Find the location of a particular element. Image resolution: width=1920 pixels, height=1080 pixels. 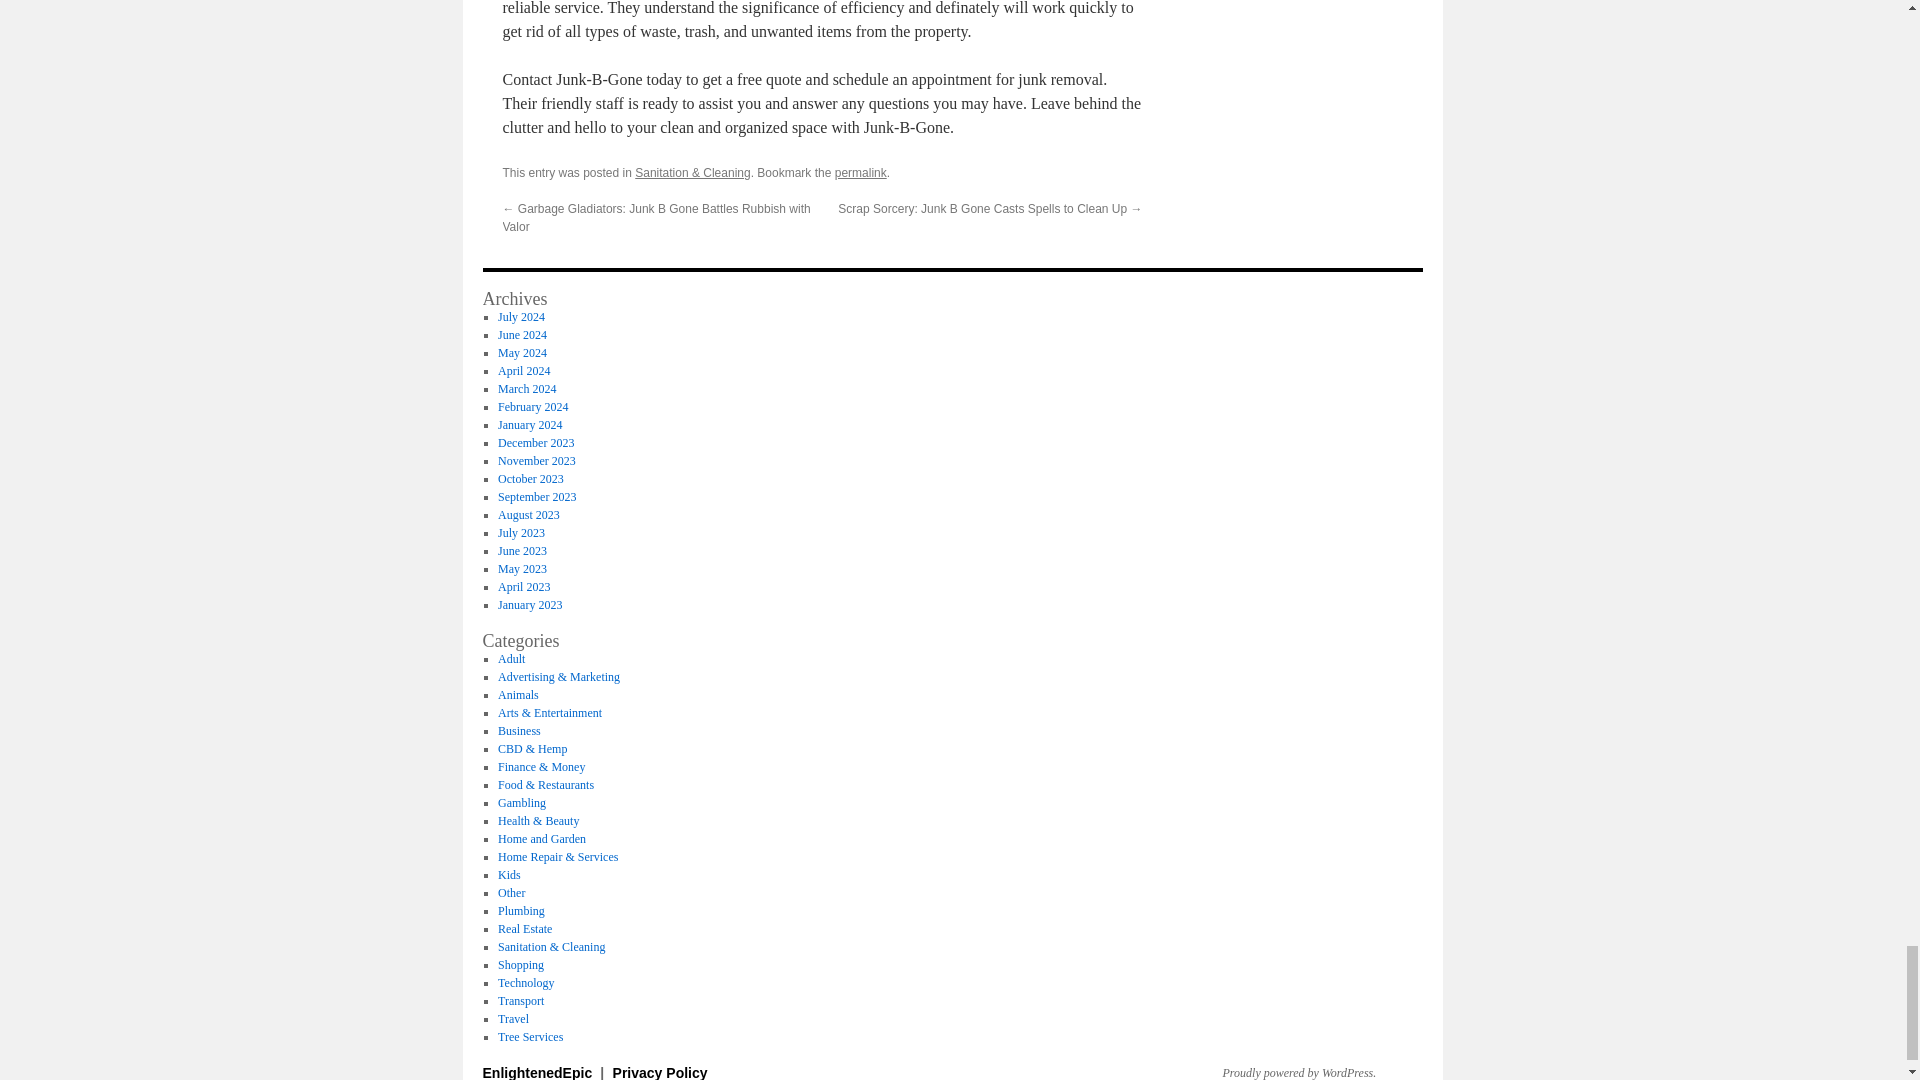

permalink is located at coordinates (861, 173).